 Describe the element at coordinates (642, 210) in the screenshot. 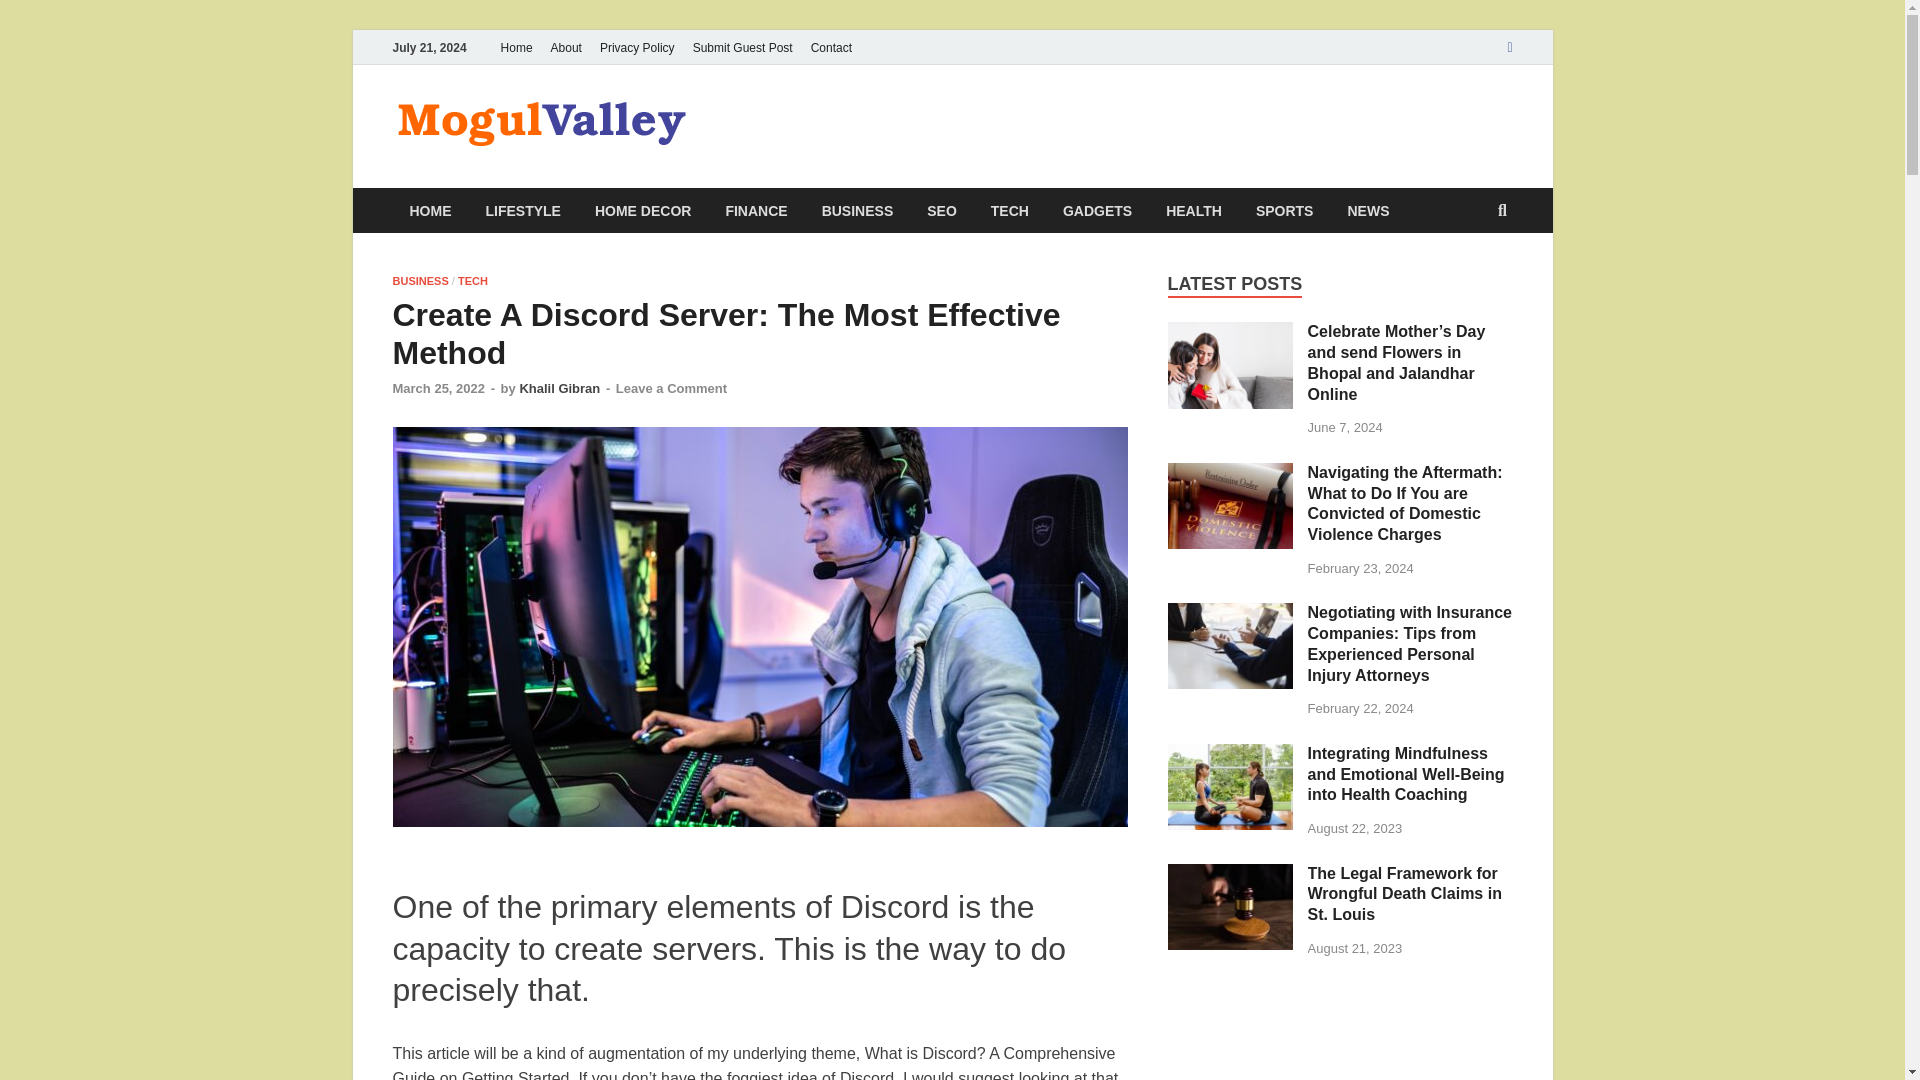

I see `HOME DECOR` at that location.